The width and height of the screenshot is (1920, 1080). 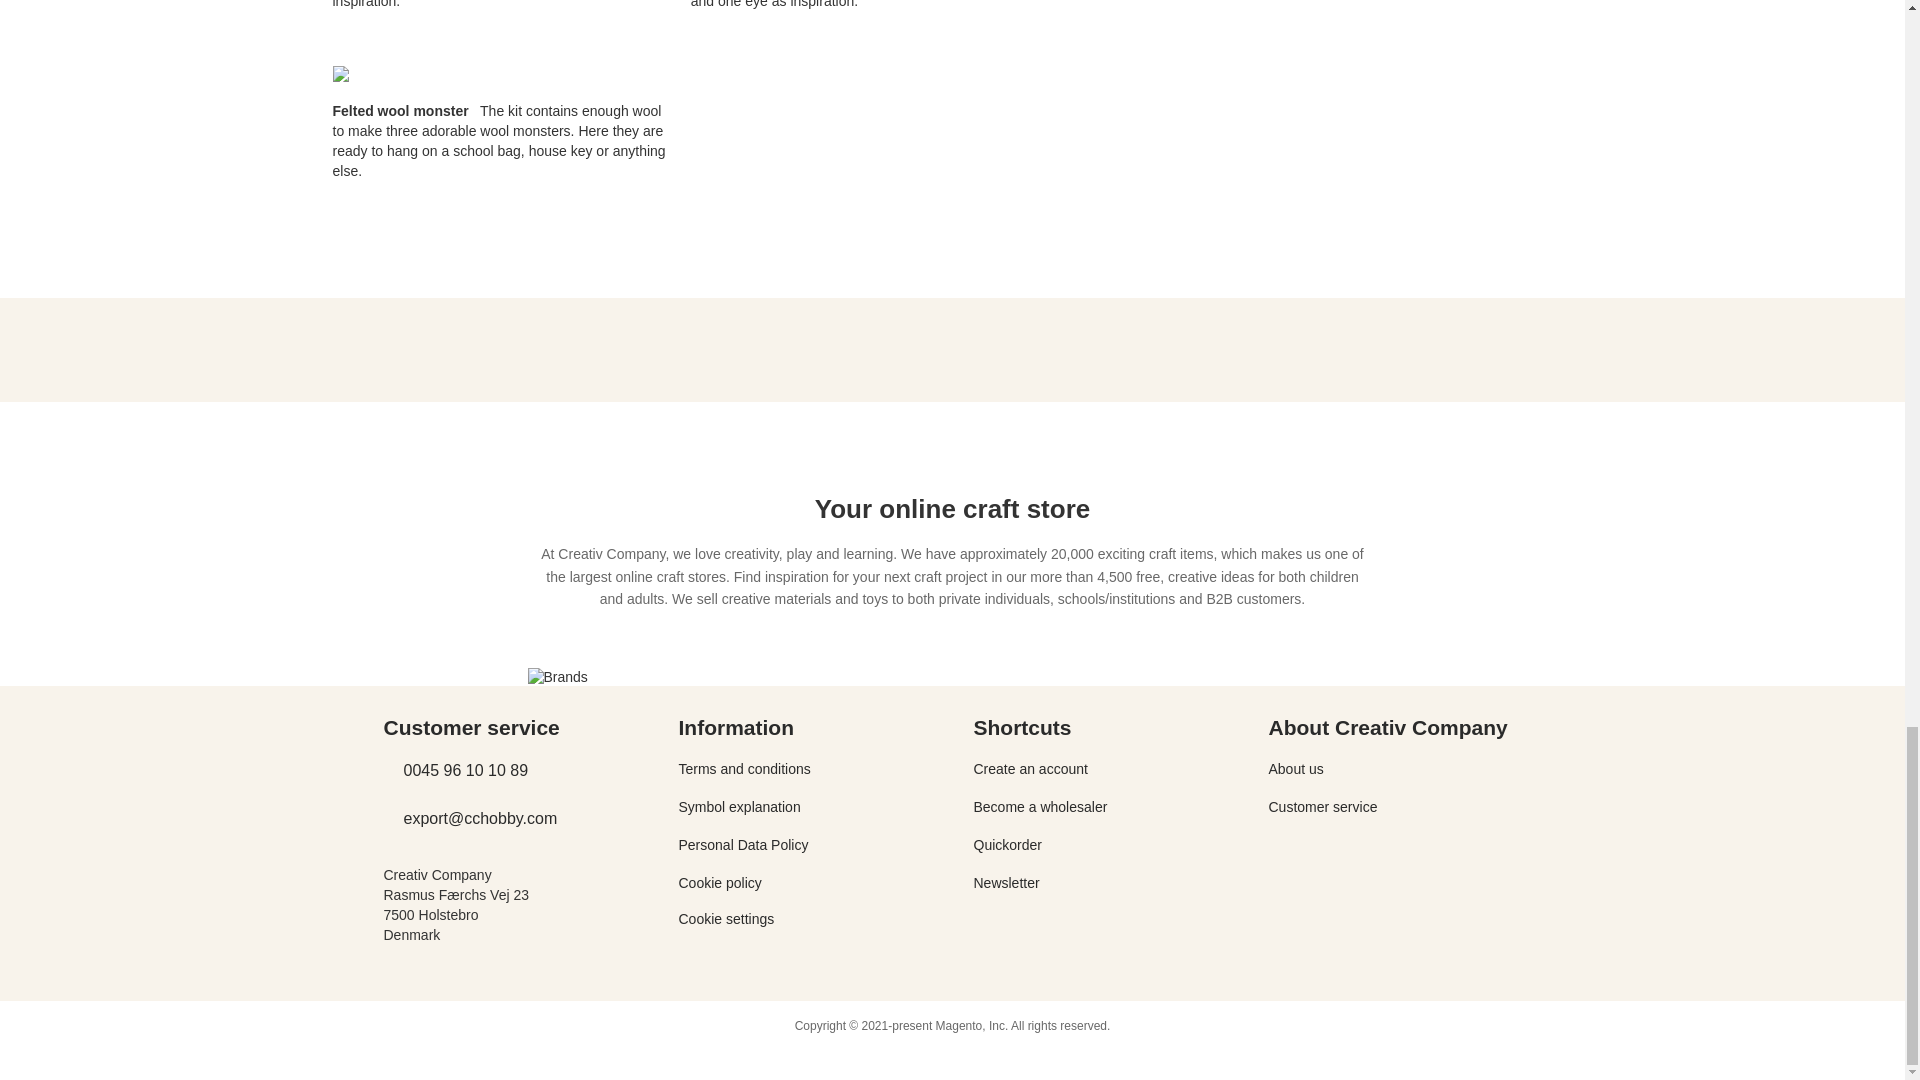 What do you see at coordinates (738, 807) in the screenshot?
I see `Symbol explanation` at bounding box center [738, 807].